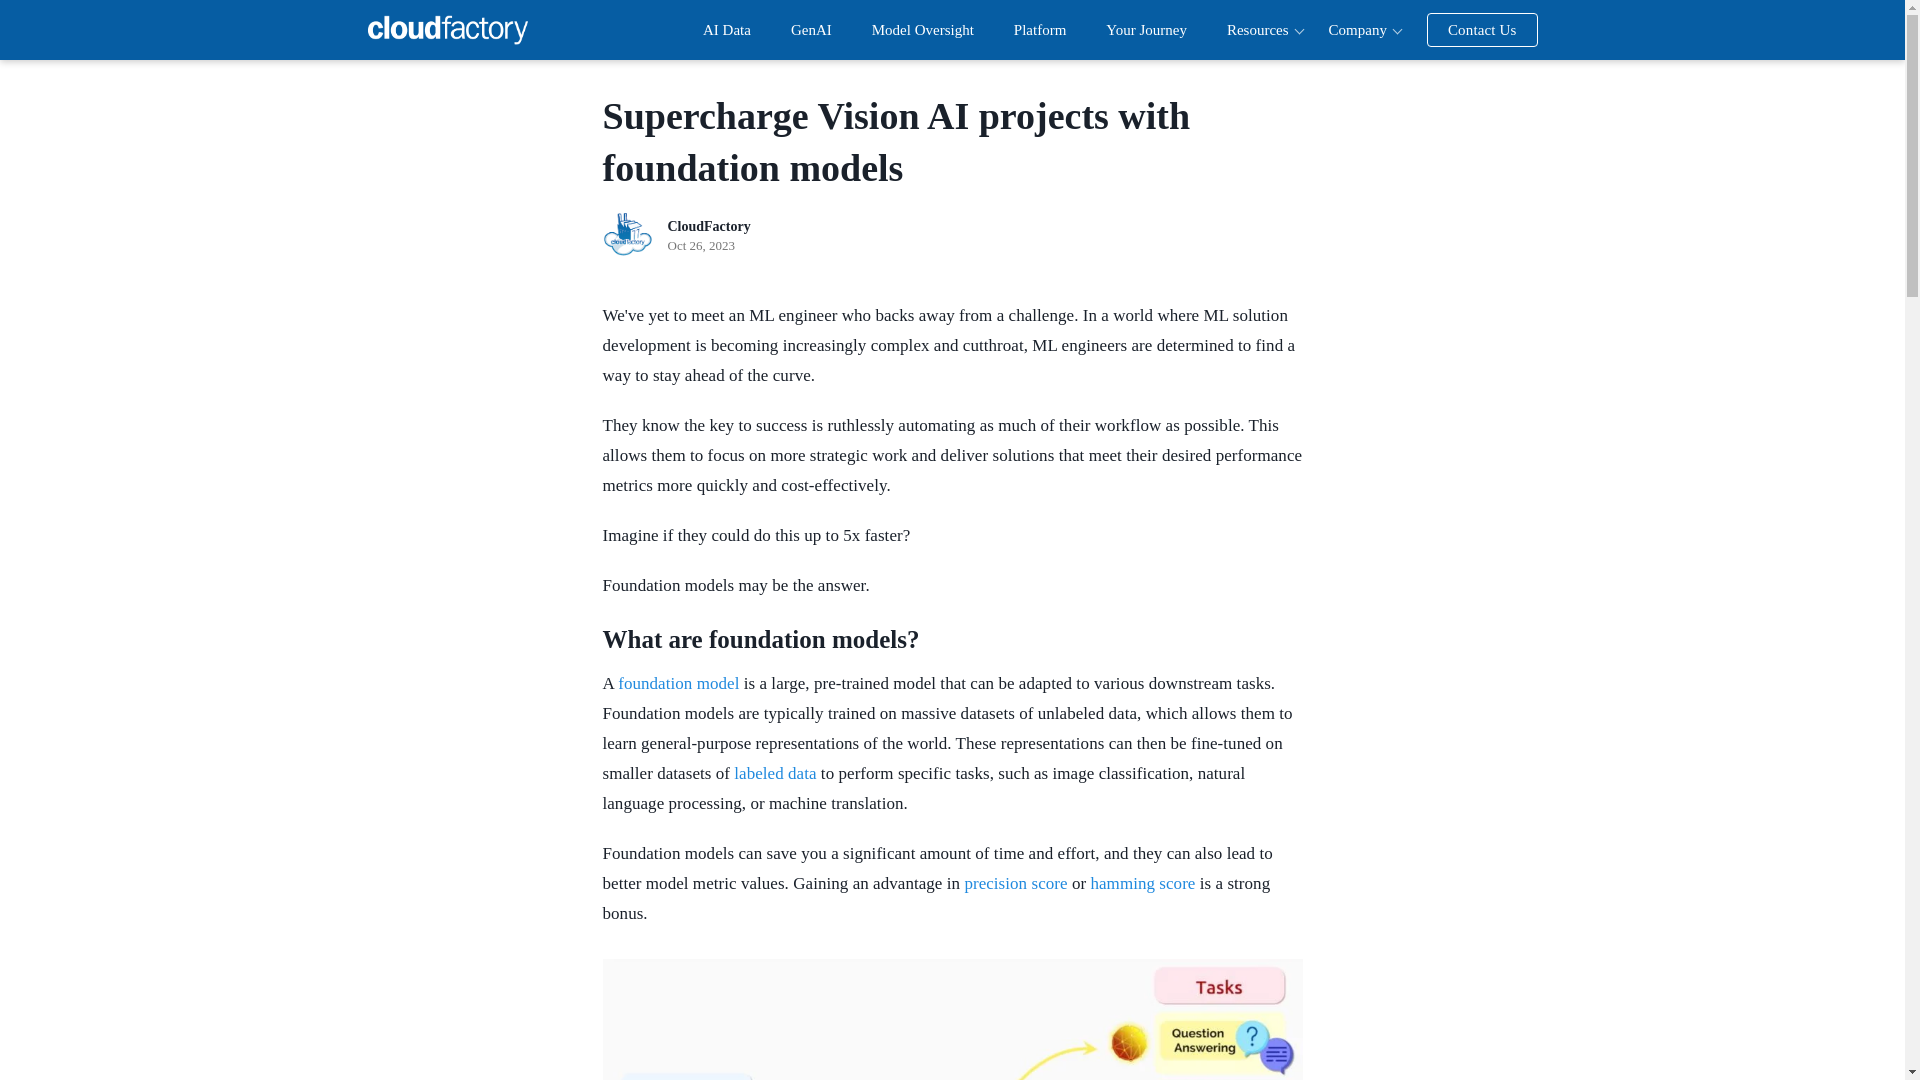  Describe the element at coordinates (774, 773) in the screenshot. I see `labeled data` at that location.